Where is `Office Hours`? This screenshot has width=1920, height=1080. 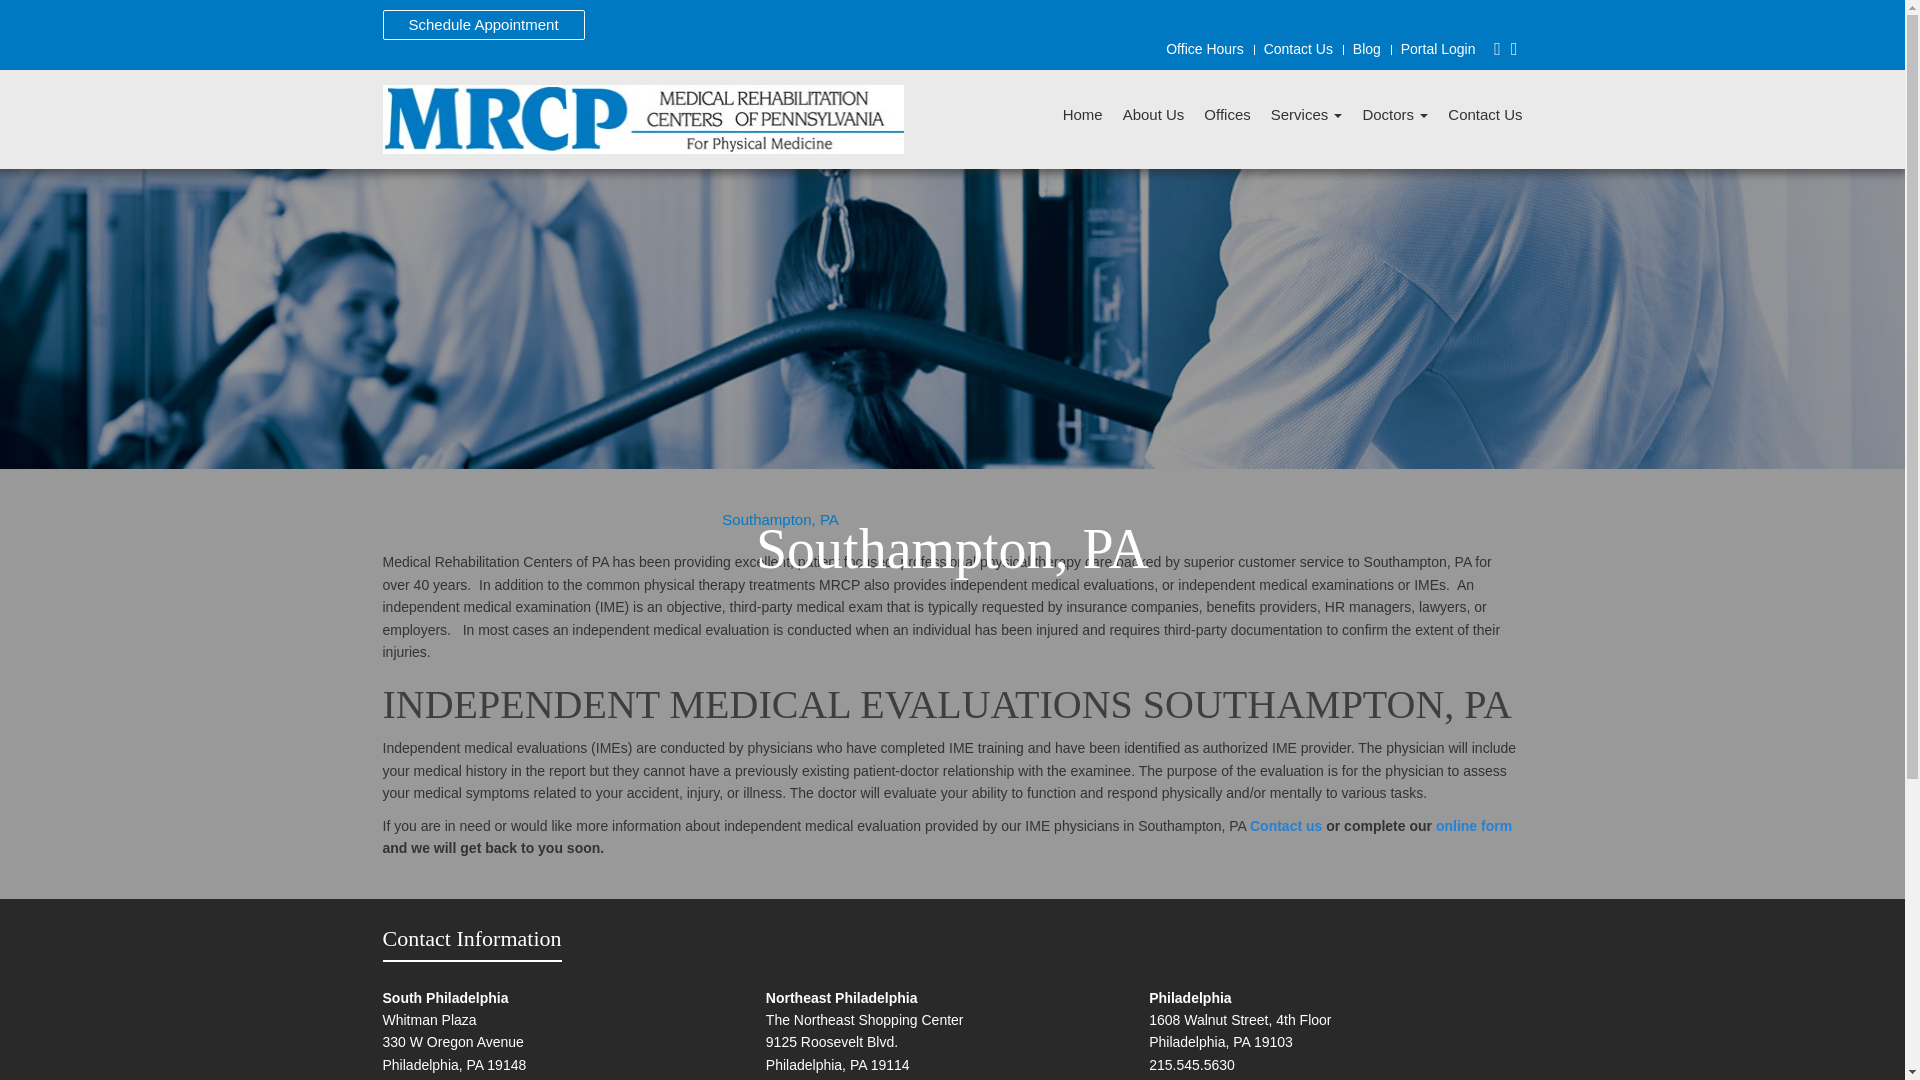
Office Hours is located at coordinates (1204, 49).